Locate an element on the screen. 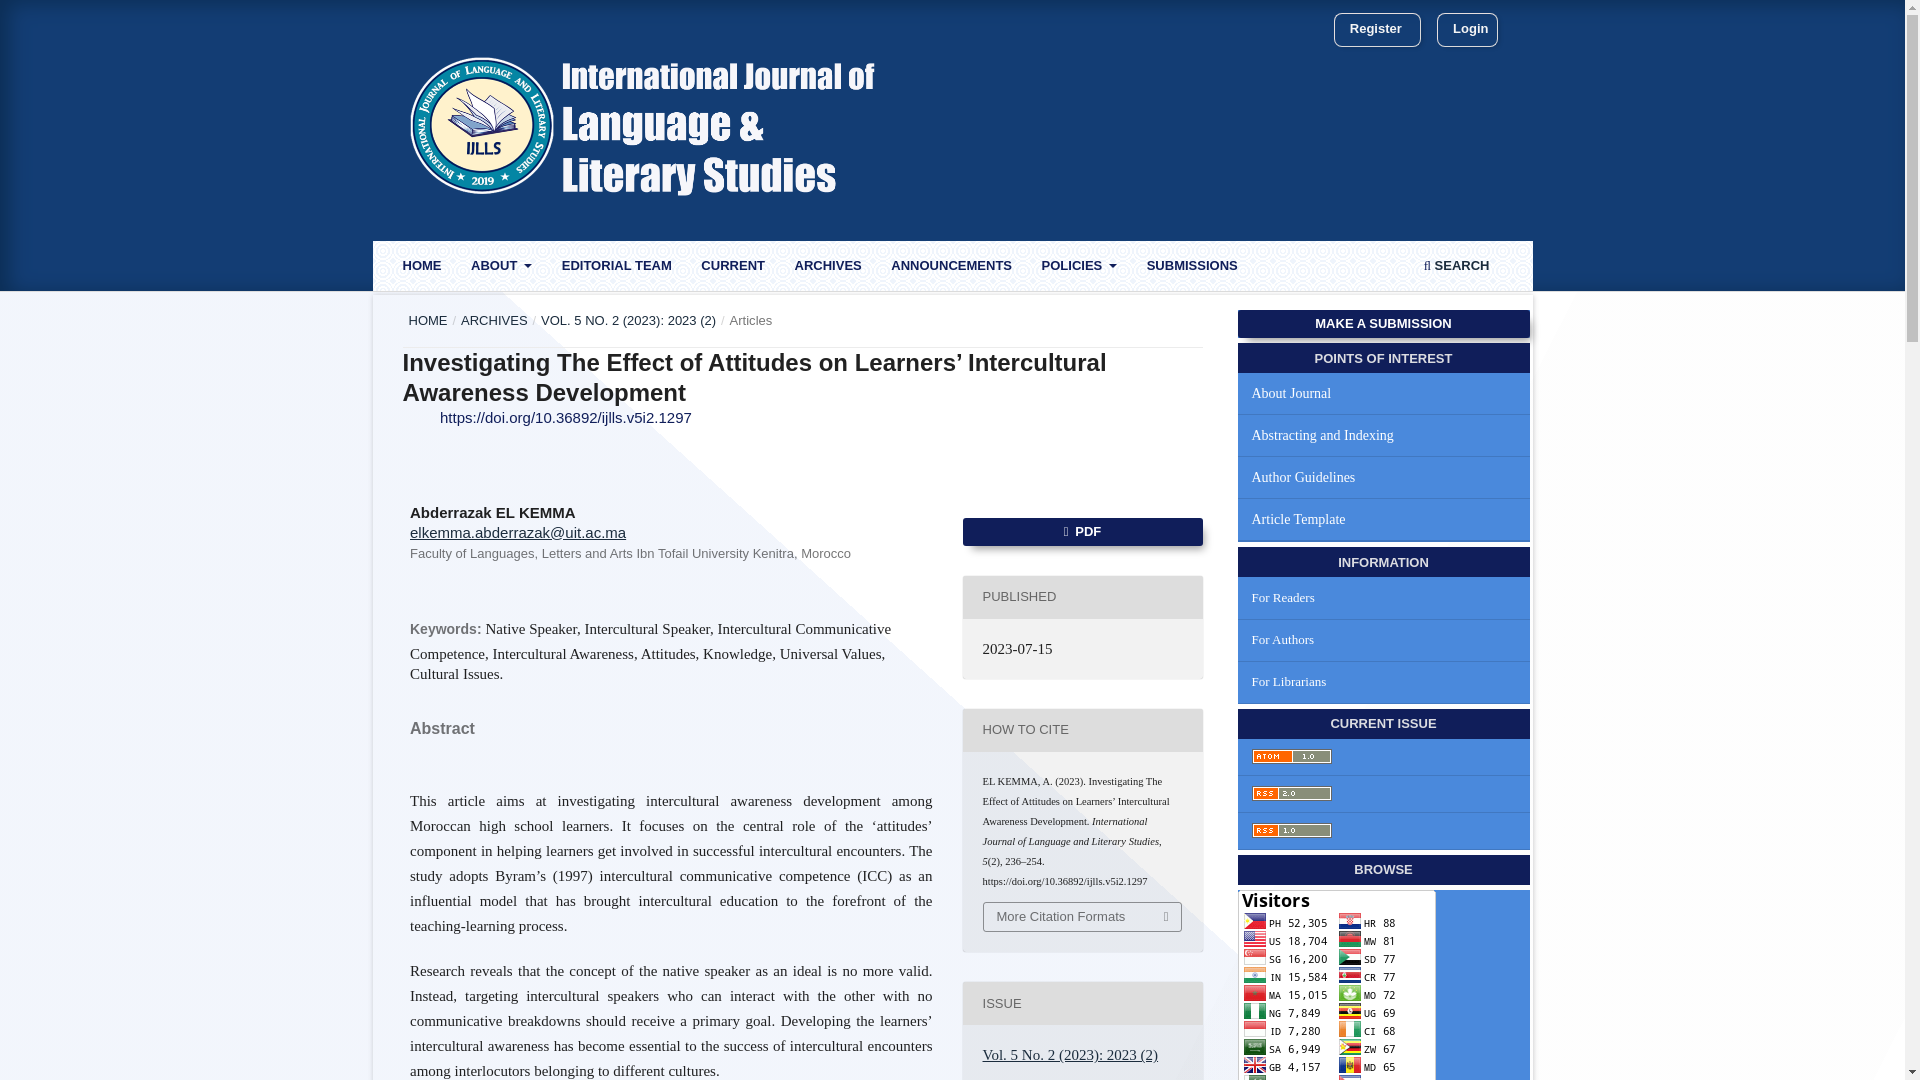 The image size is (1920, 1080). CURRENT is located at coordinates (733, 268).